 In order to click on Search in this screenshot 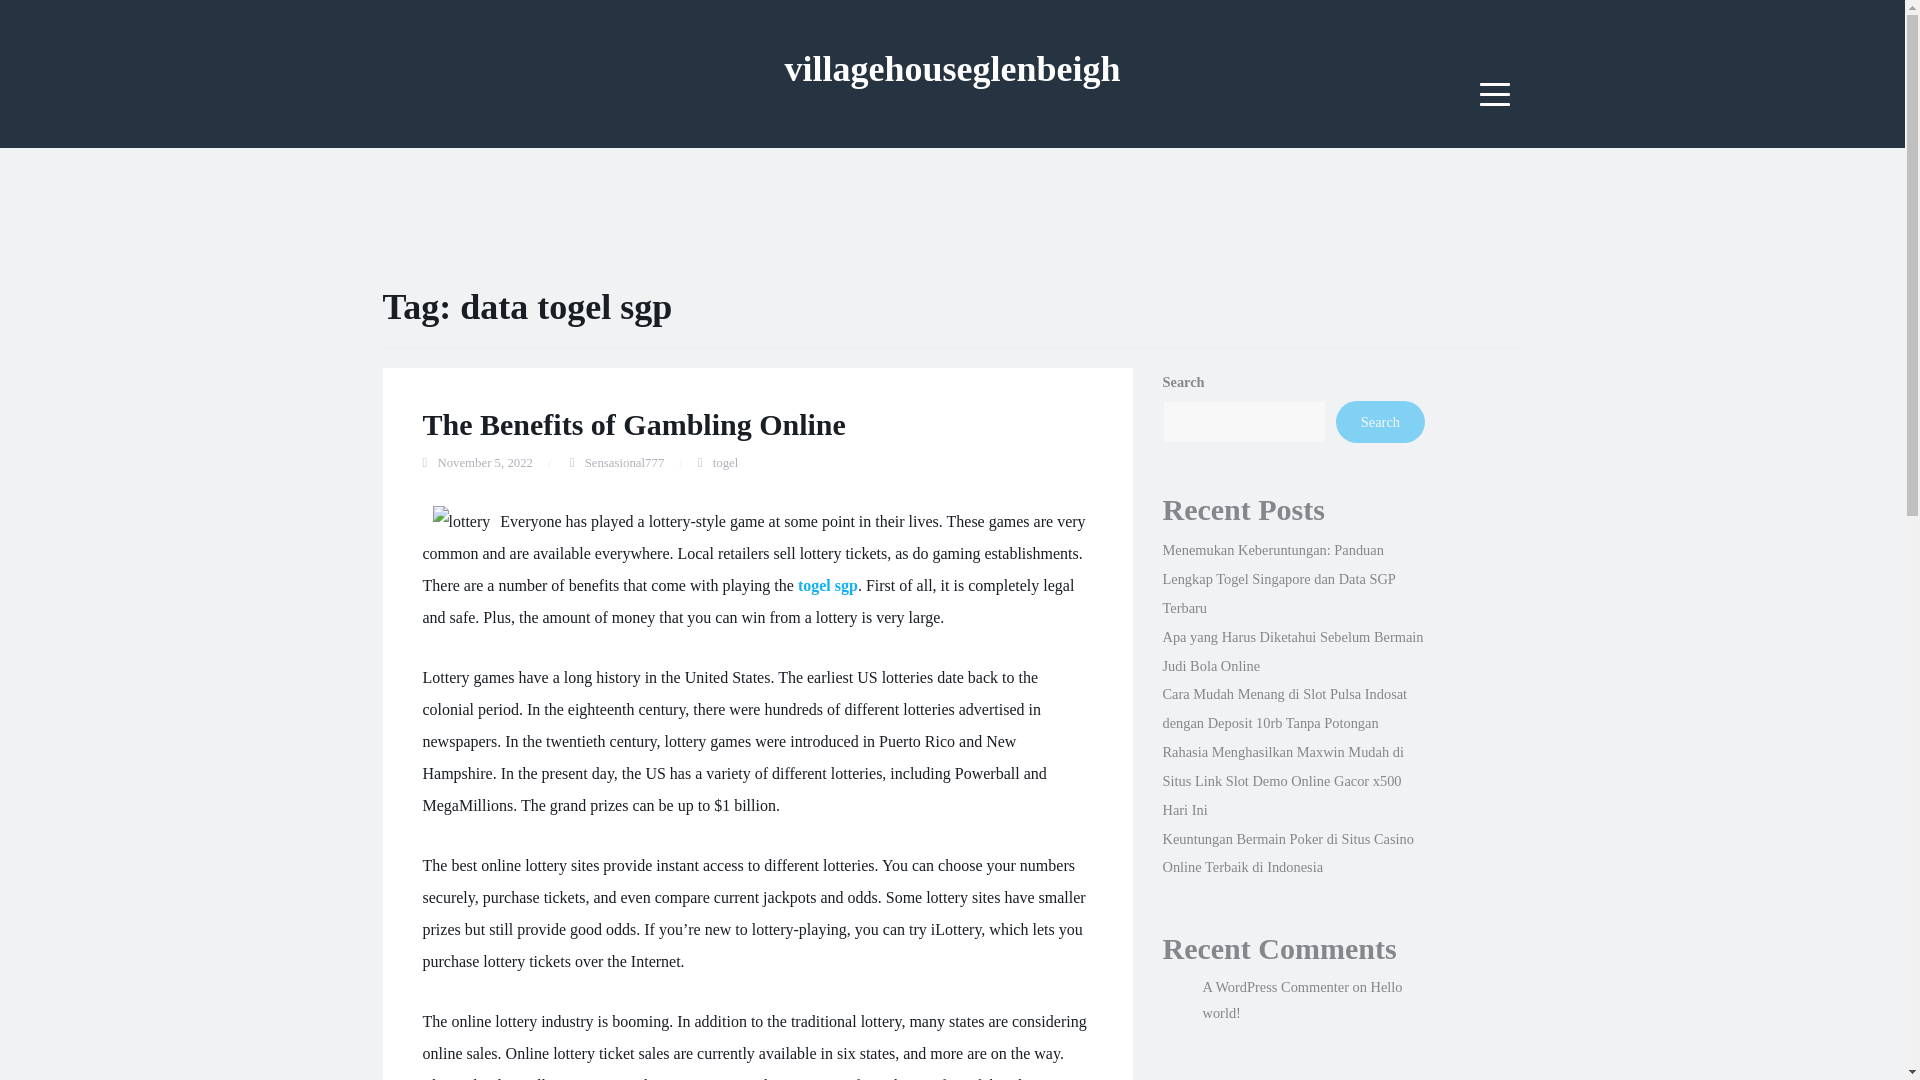, I will do `click(1380, 421)`.